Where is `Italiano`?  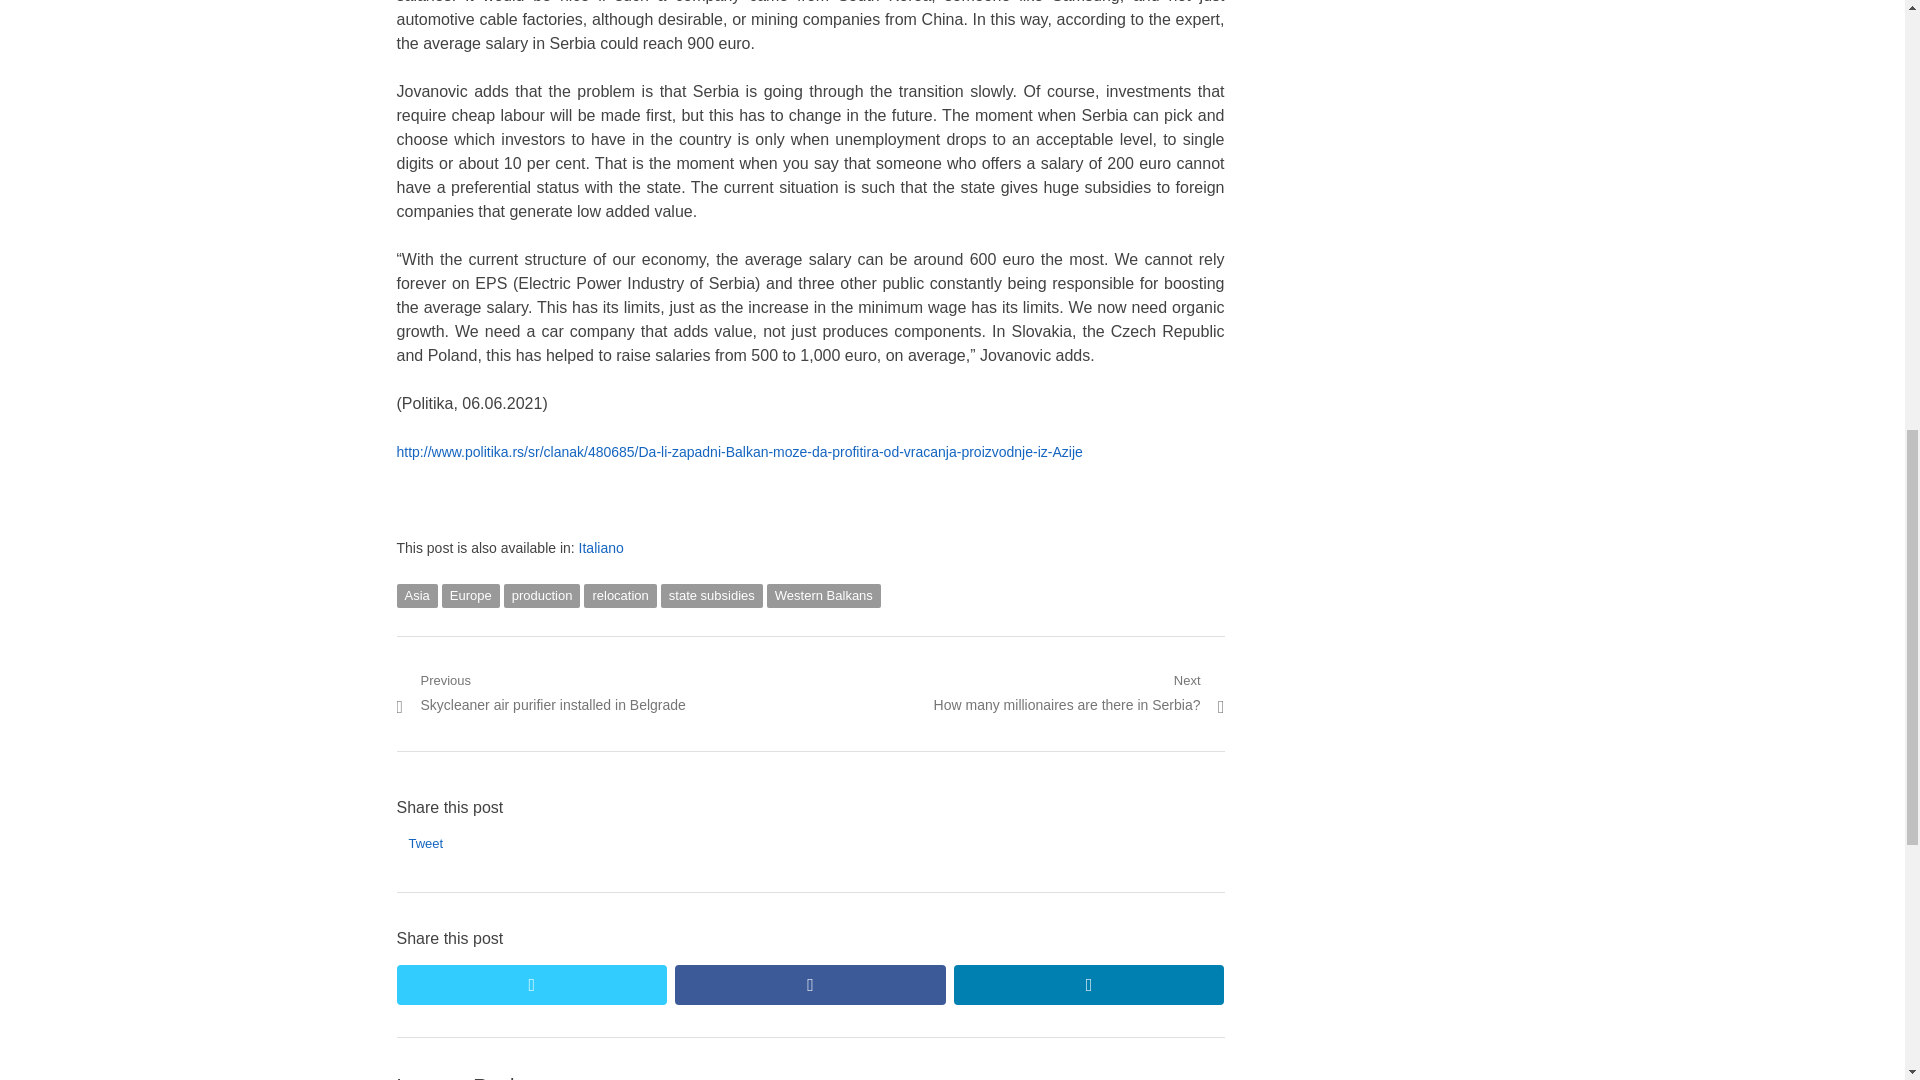
Italiano is located at coordinates (810, 985).